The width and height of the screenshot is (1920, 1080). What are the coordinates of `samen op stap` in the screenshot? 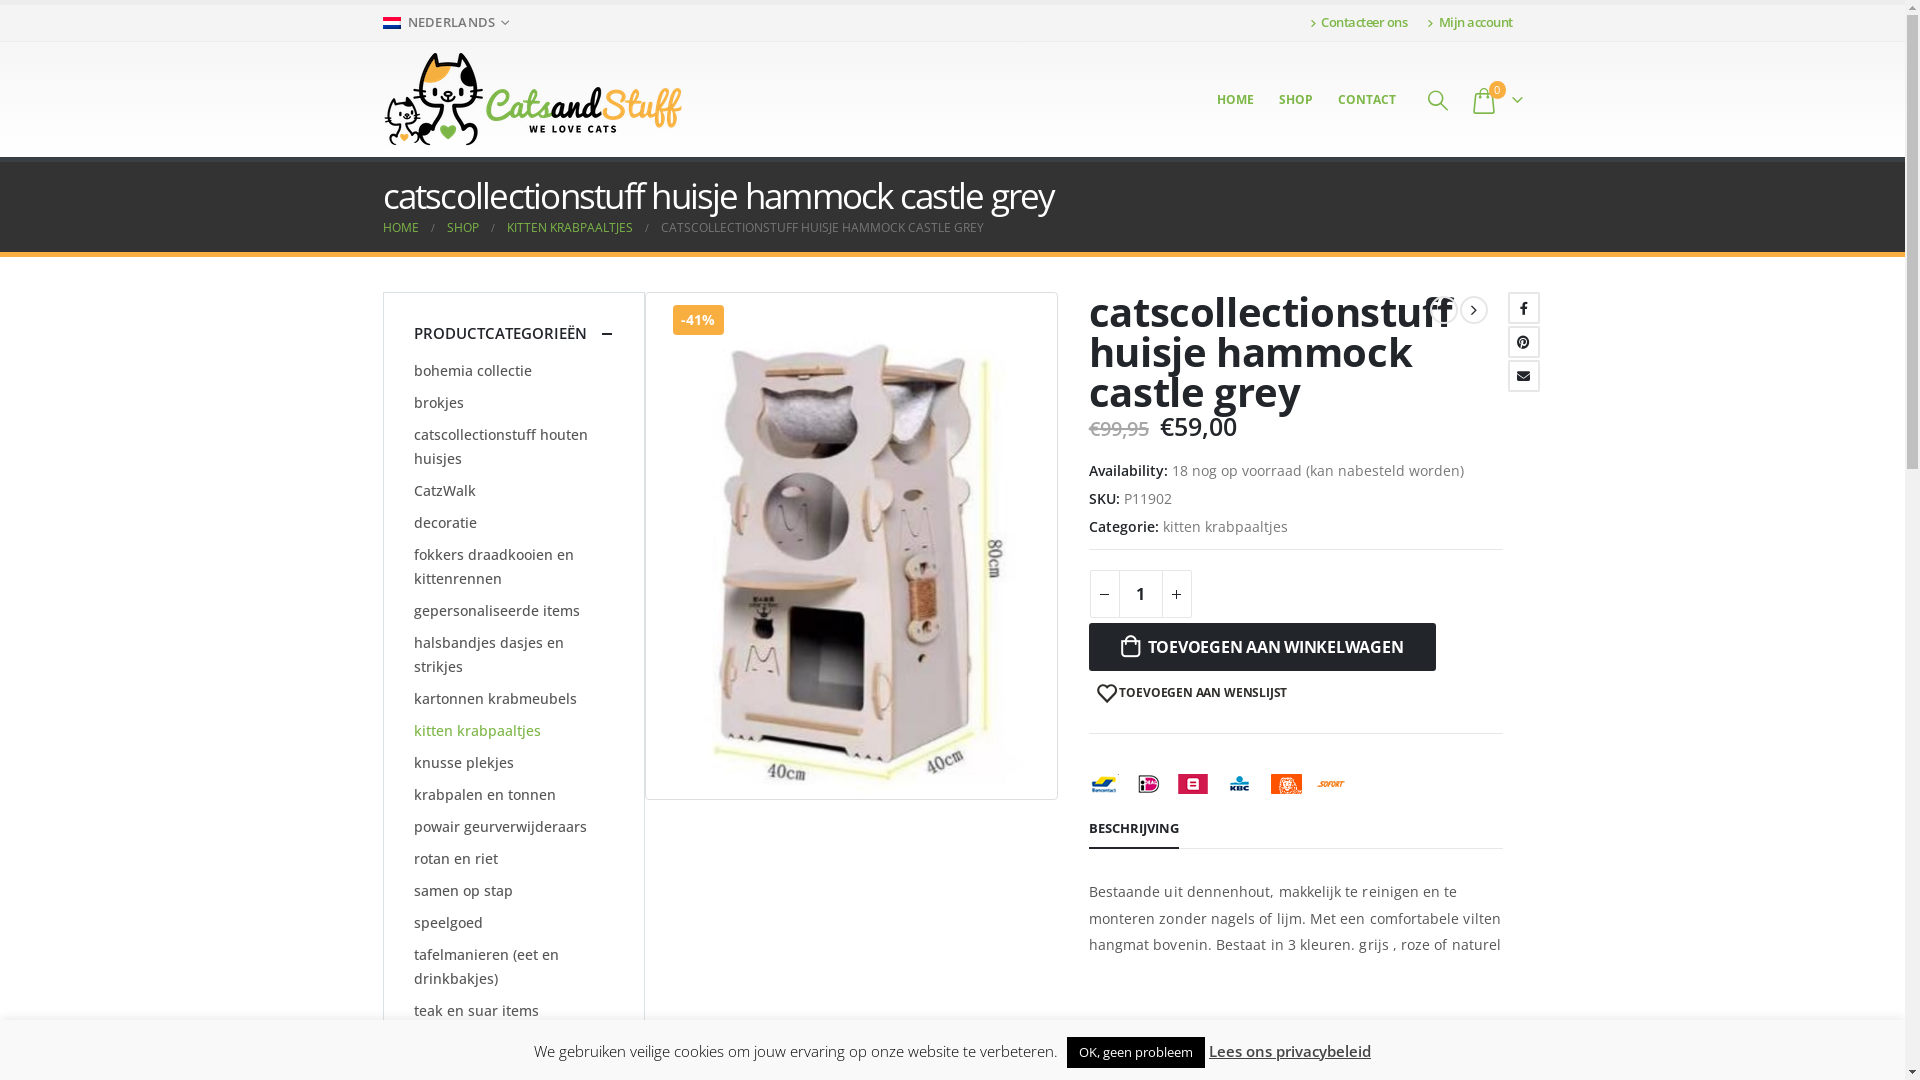 It's located at (464, 891).